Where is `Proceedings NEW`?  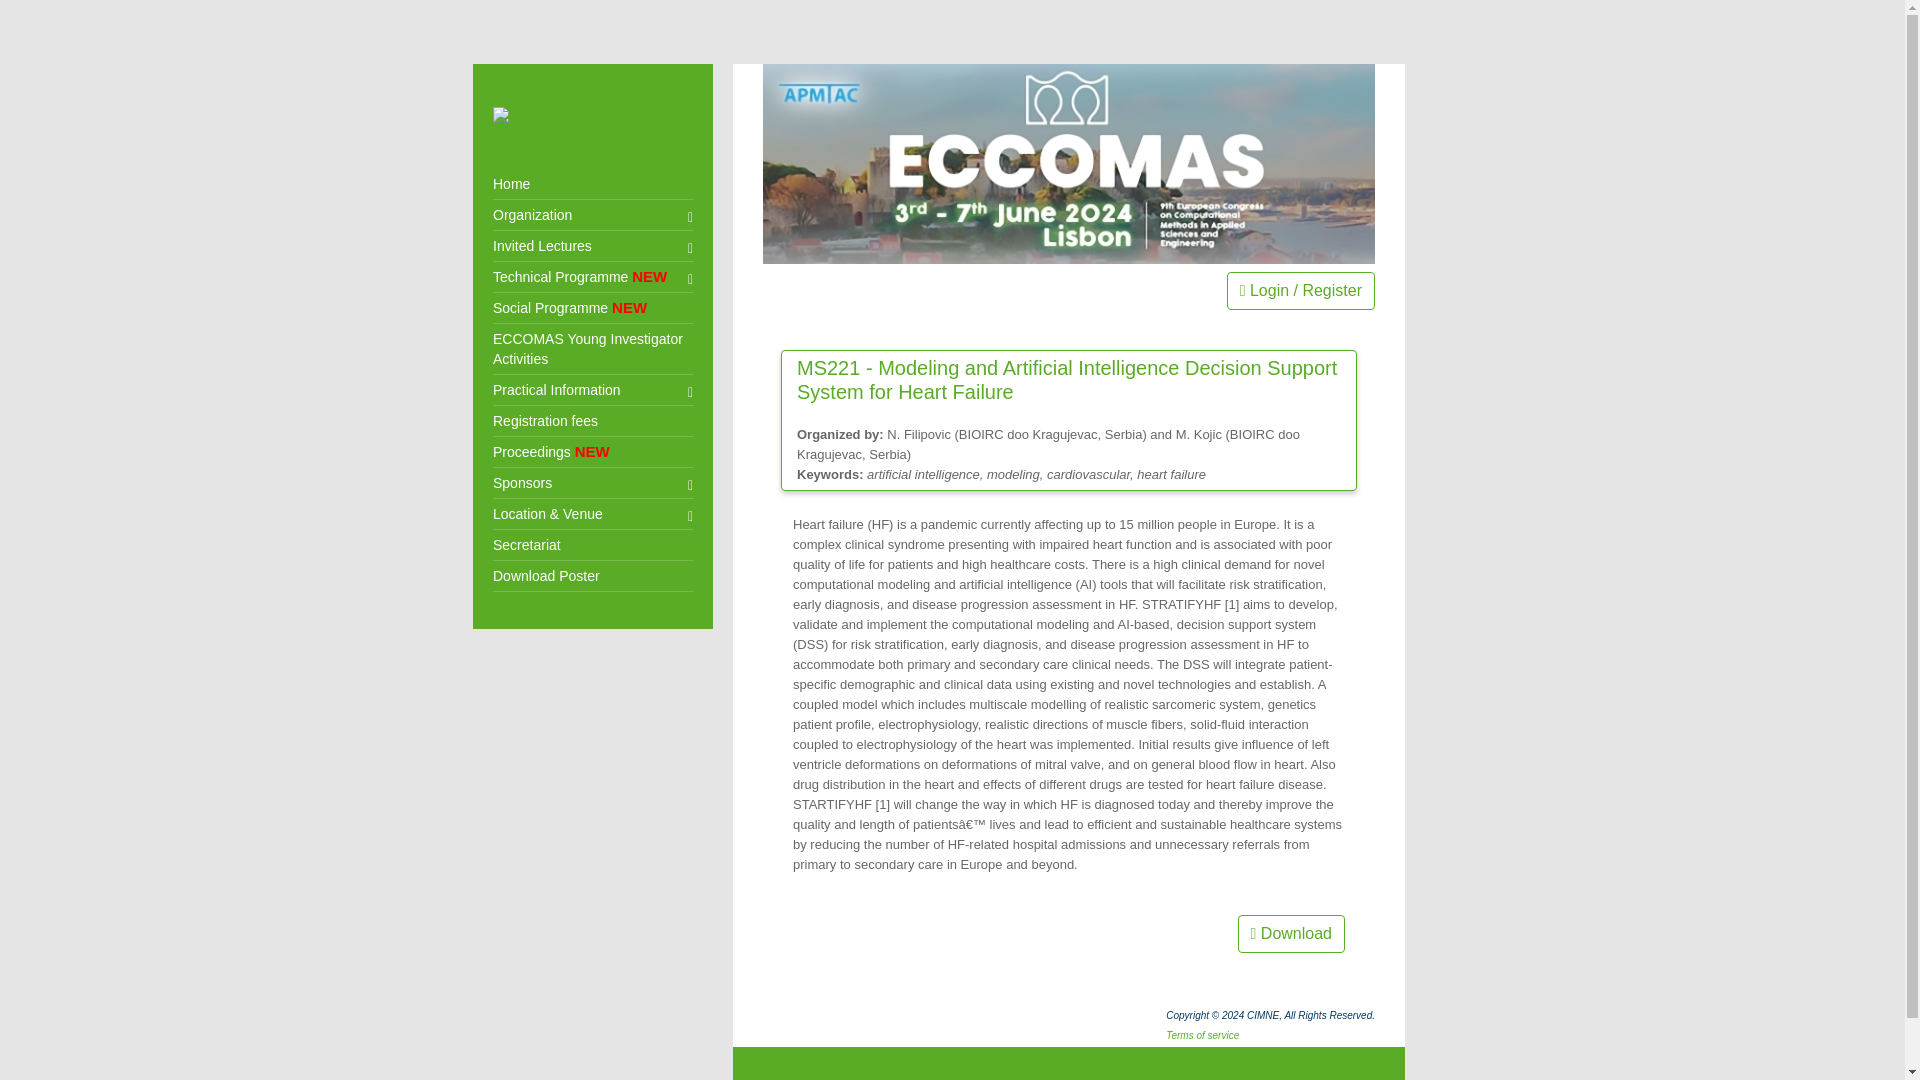 Proceedings NEW is located at coordinates (593, 422).